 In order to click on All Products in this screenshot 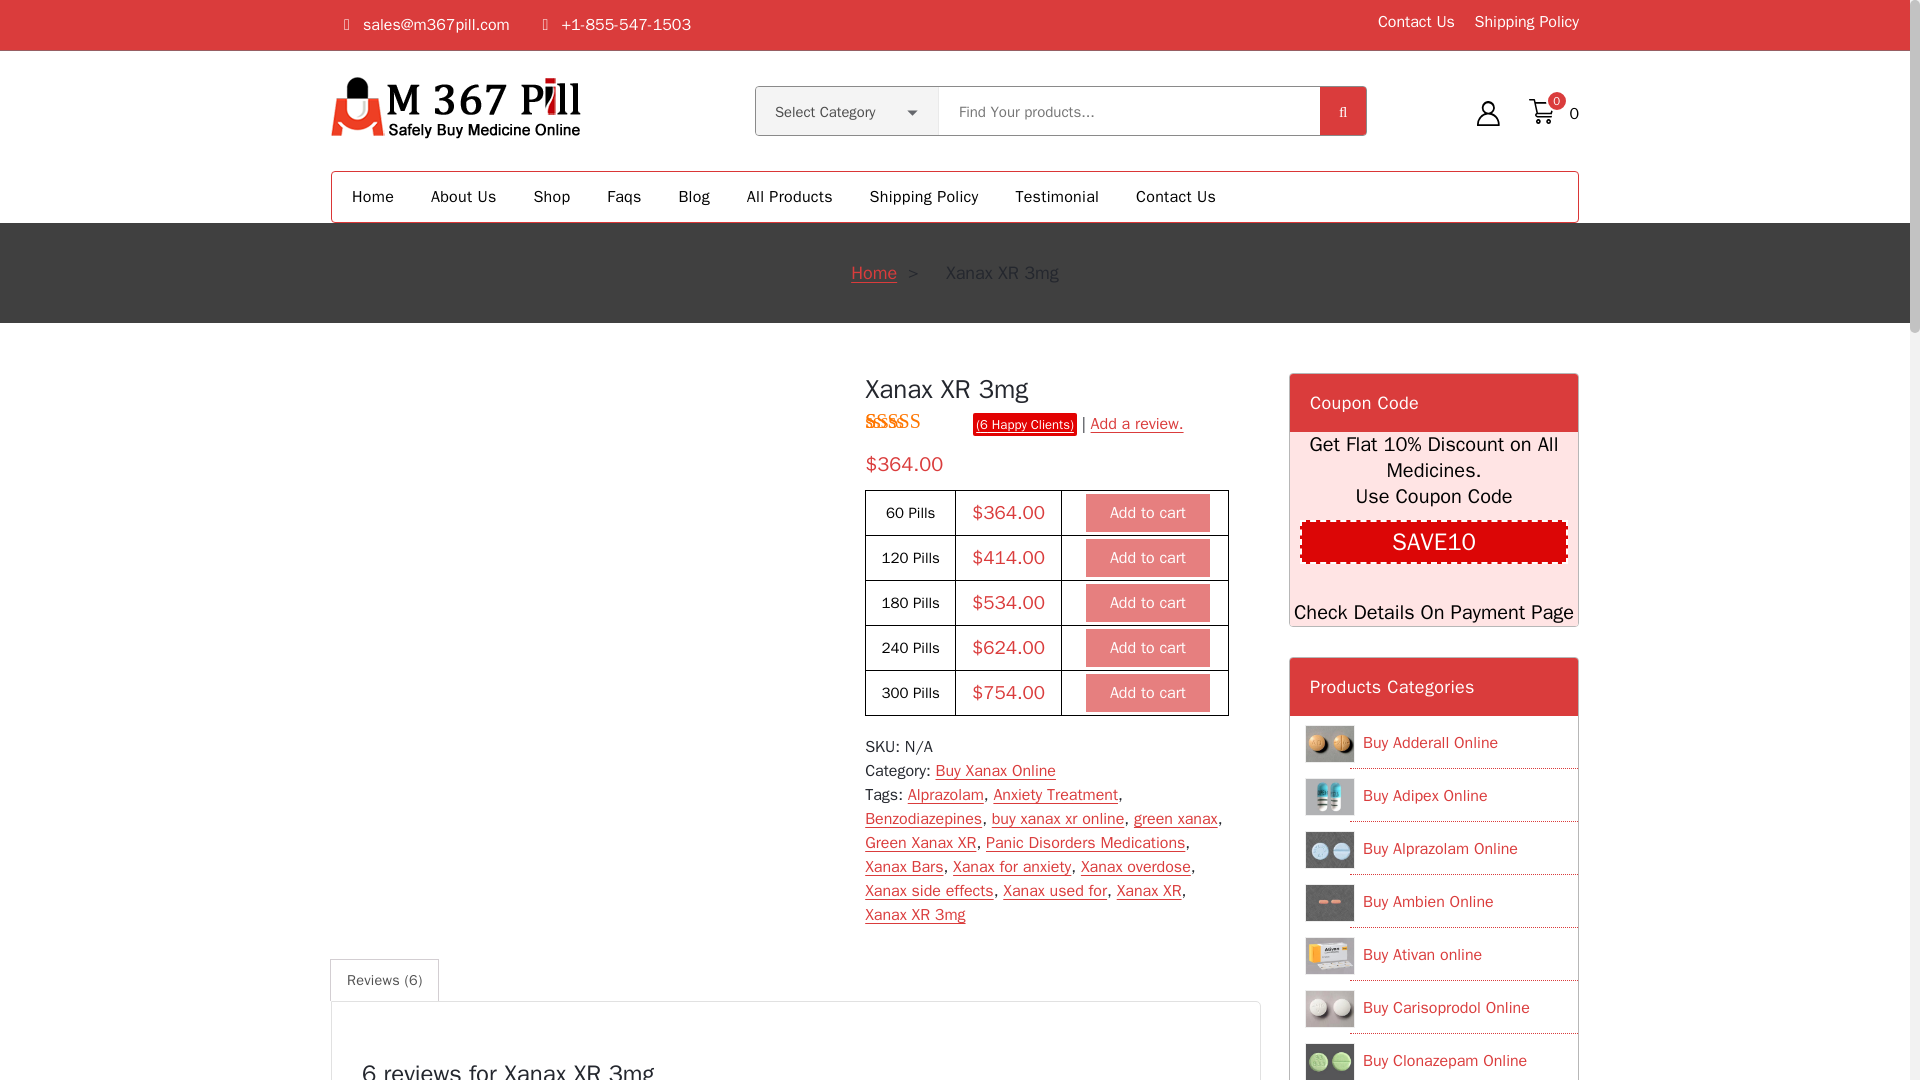, I will do `click(790, 196)`.